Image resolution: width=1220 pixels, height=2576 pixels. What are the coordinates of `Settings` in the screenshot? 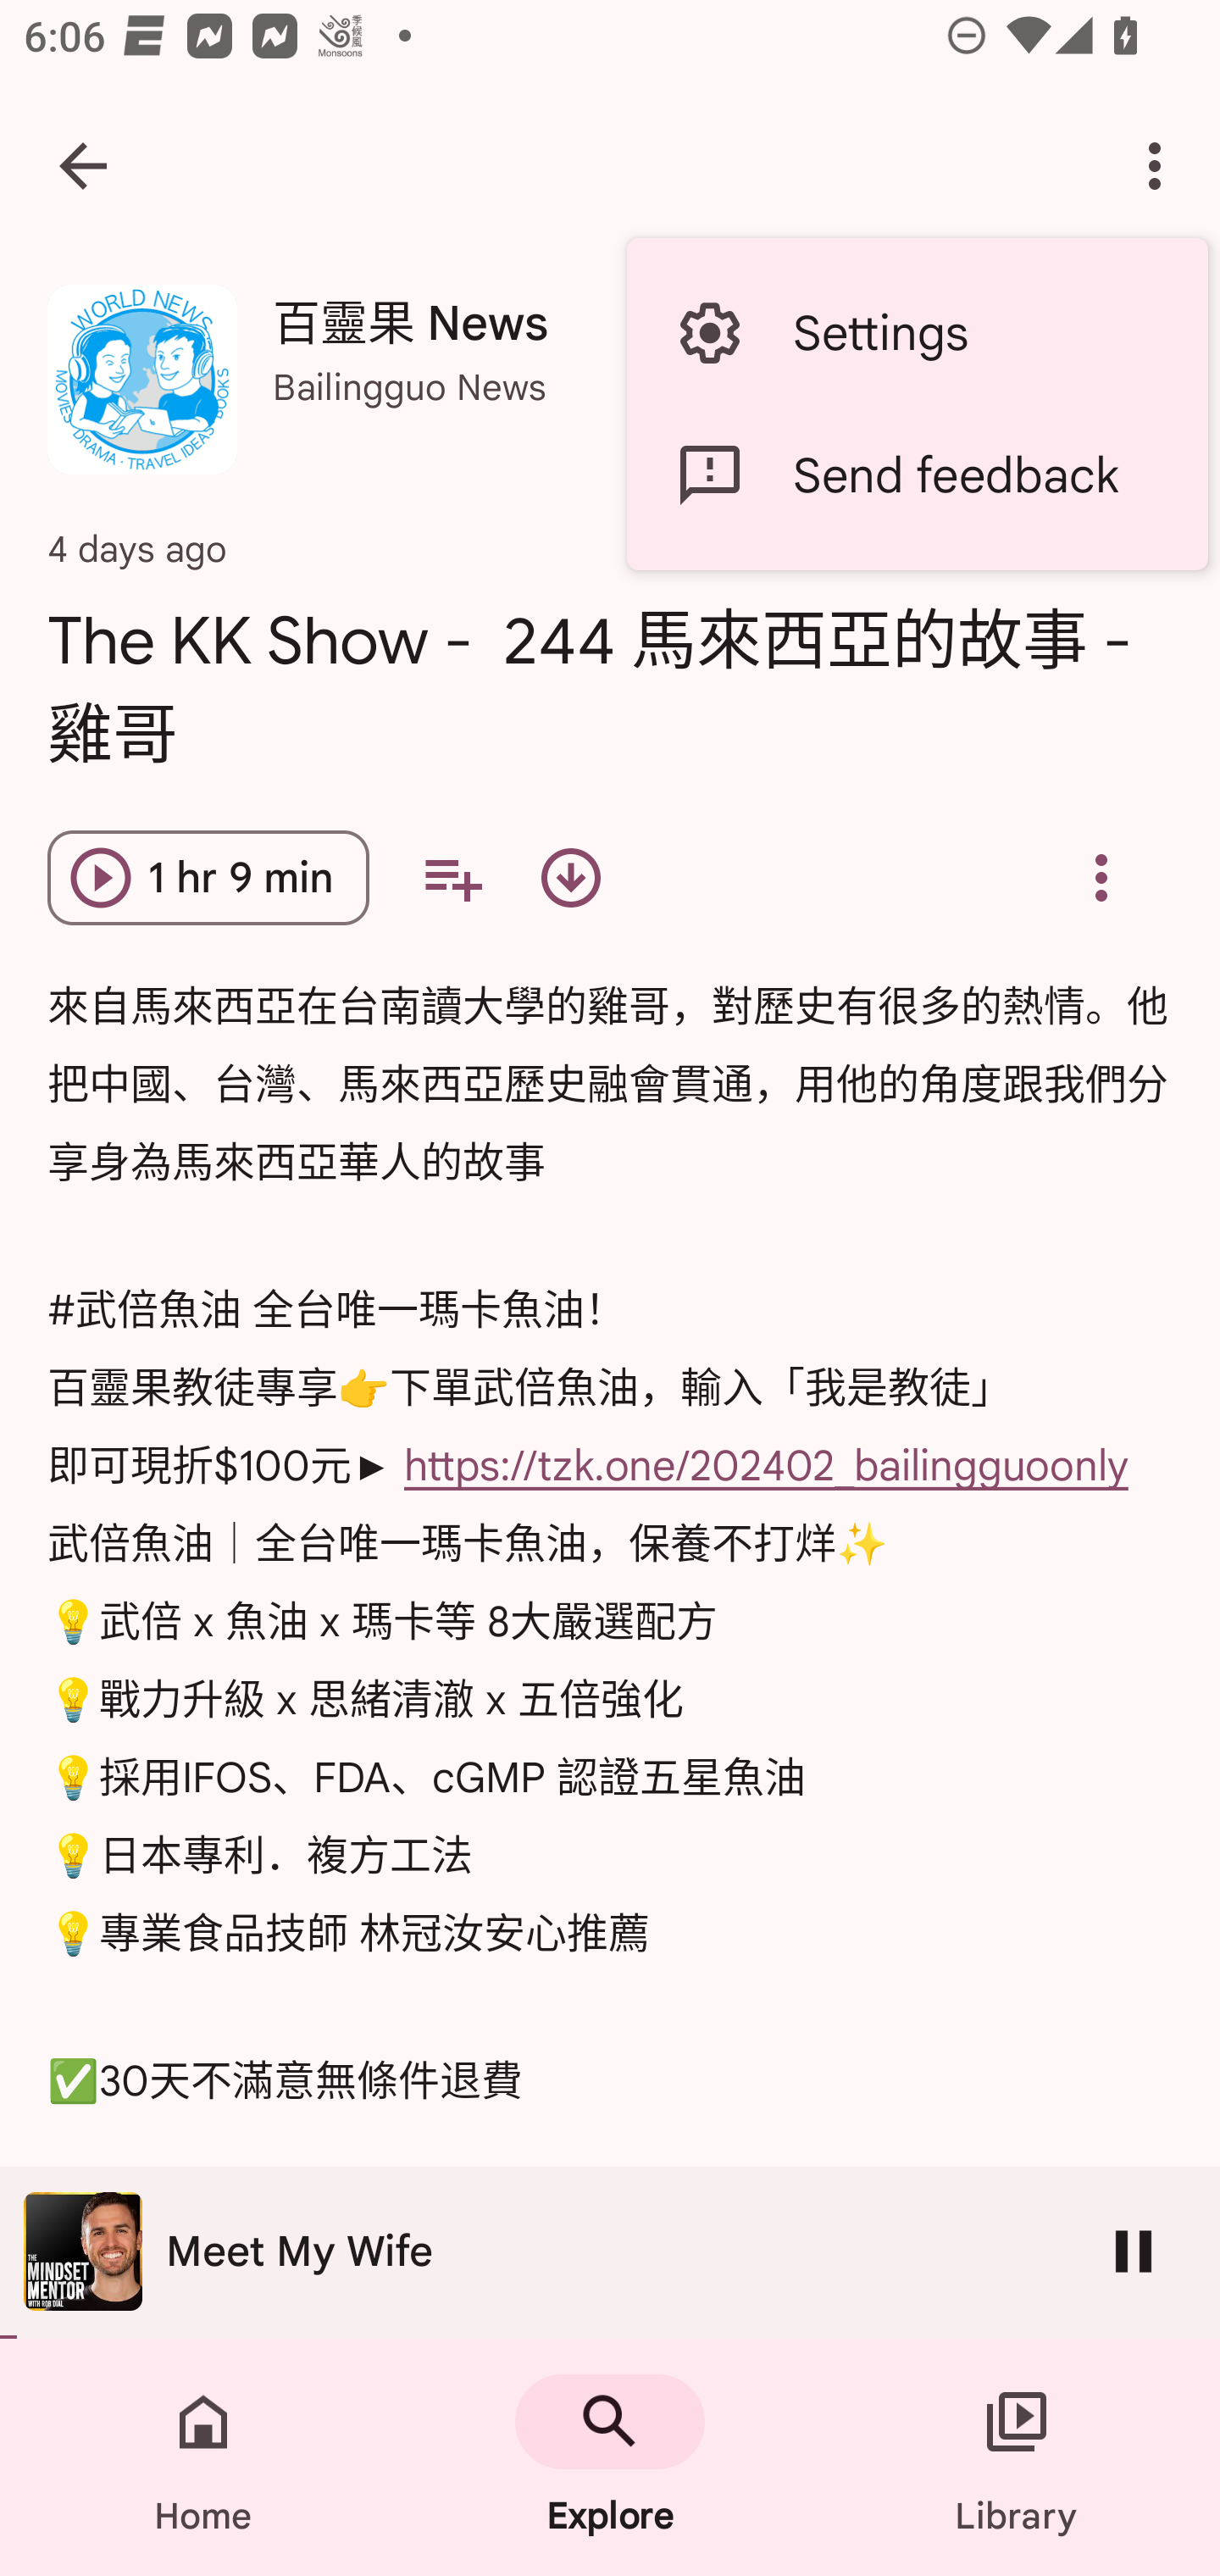 It's located at (917, 334).